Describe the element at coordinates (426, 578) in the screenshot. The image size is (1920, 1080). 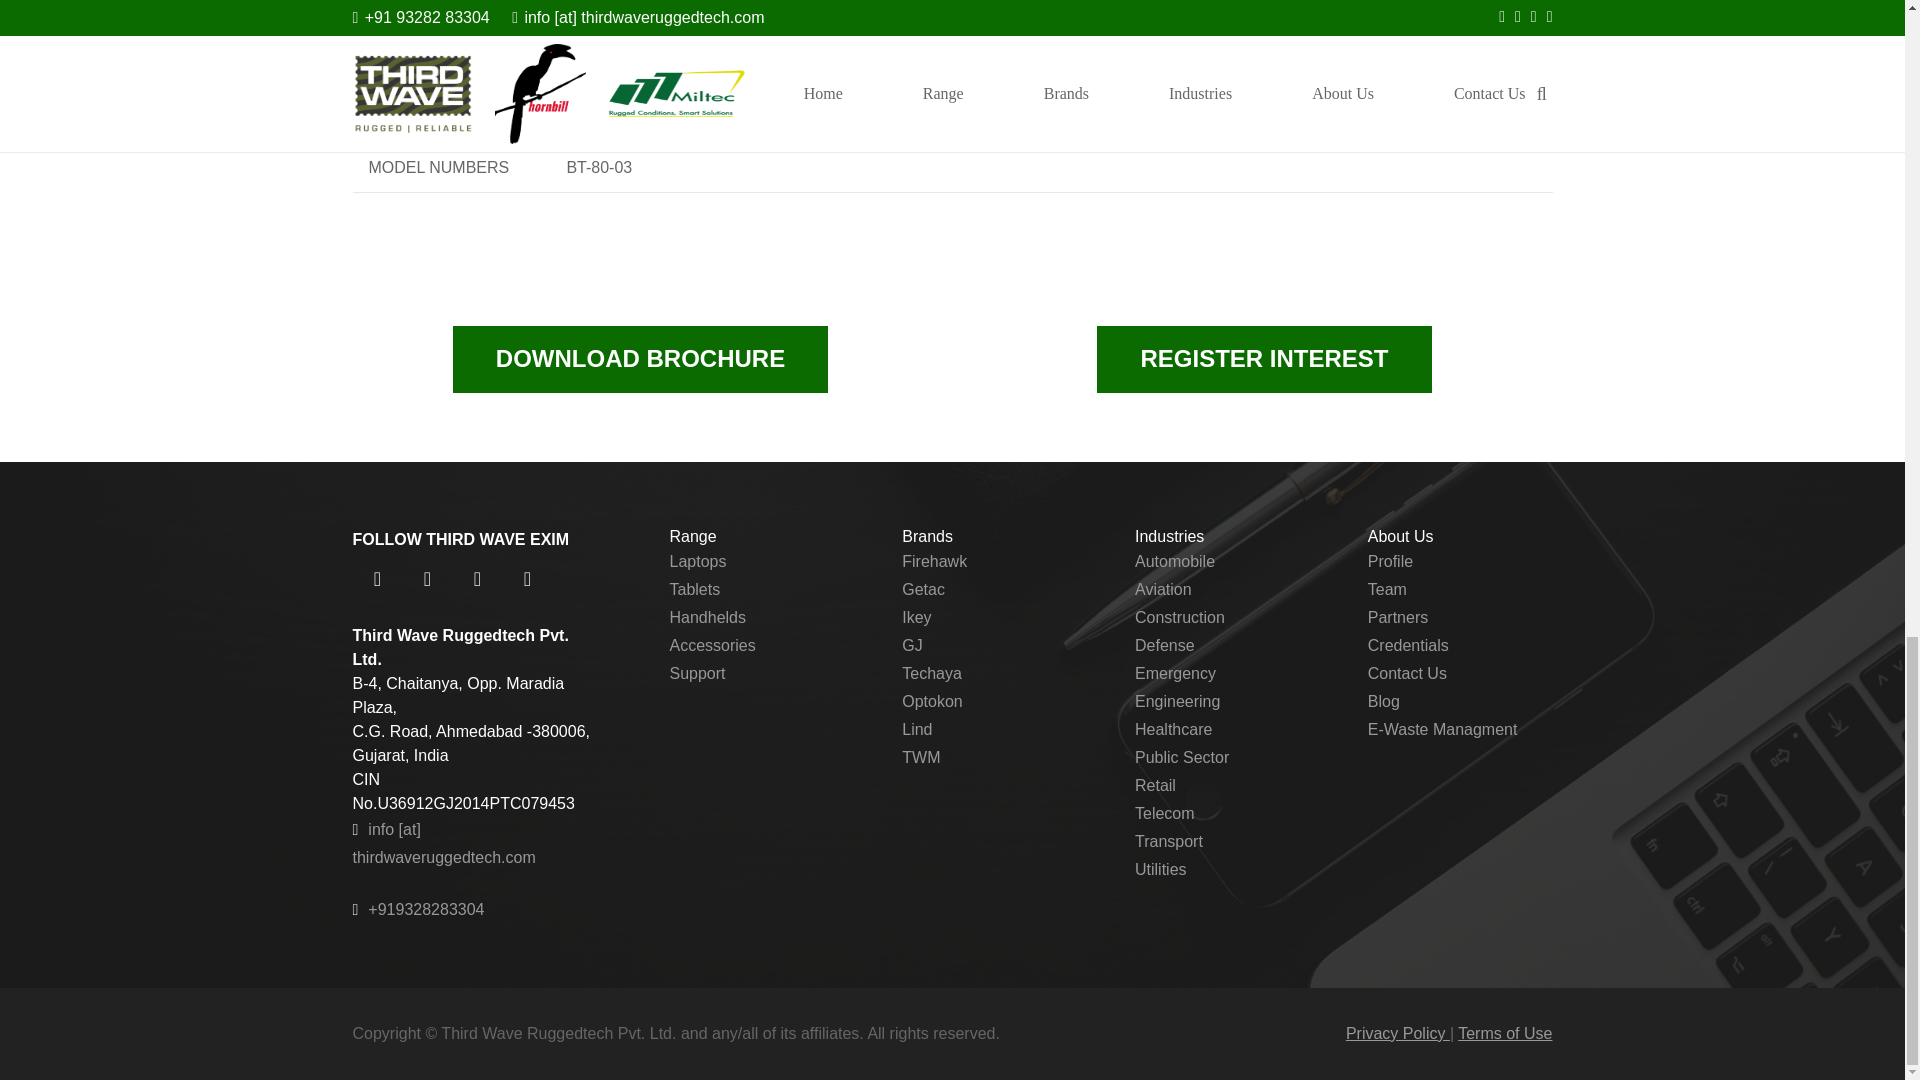
I see `Twitter` at that location.